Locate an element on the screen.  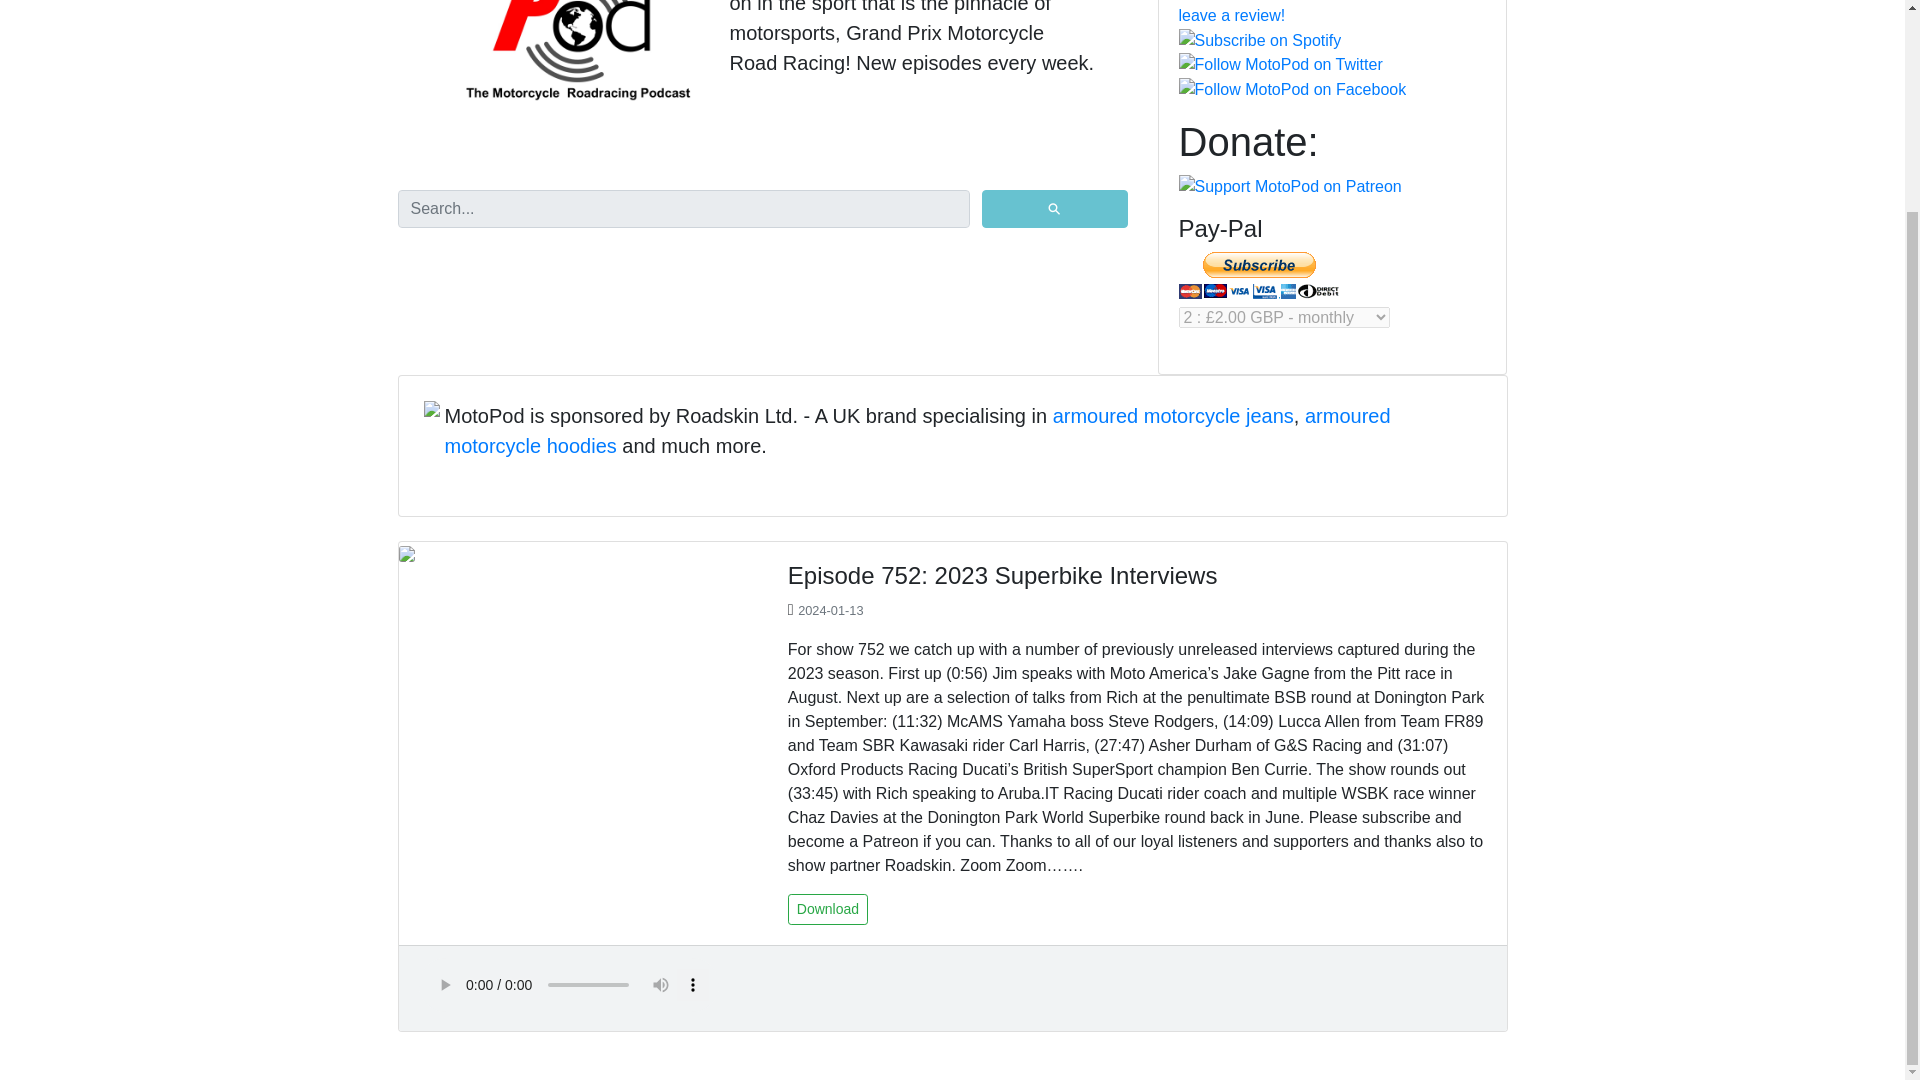
armoured motorcycle jeans is located at coordinates (1173, 416).